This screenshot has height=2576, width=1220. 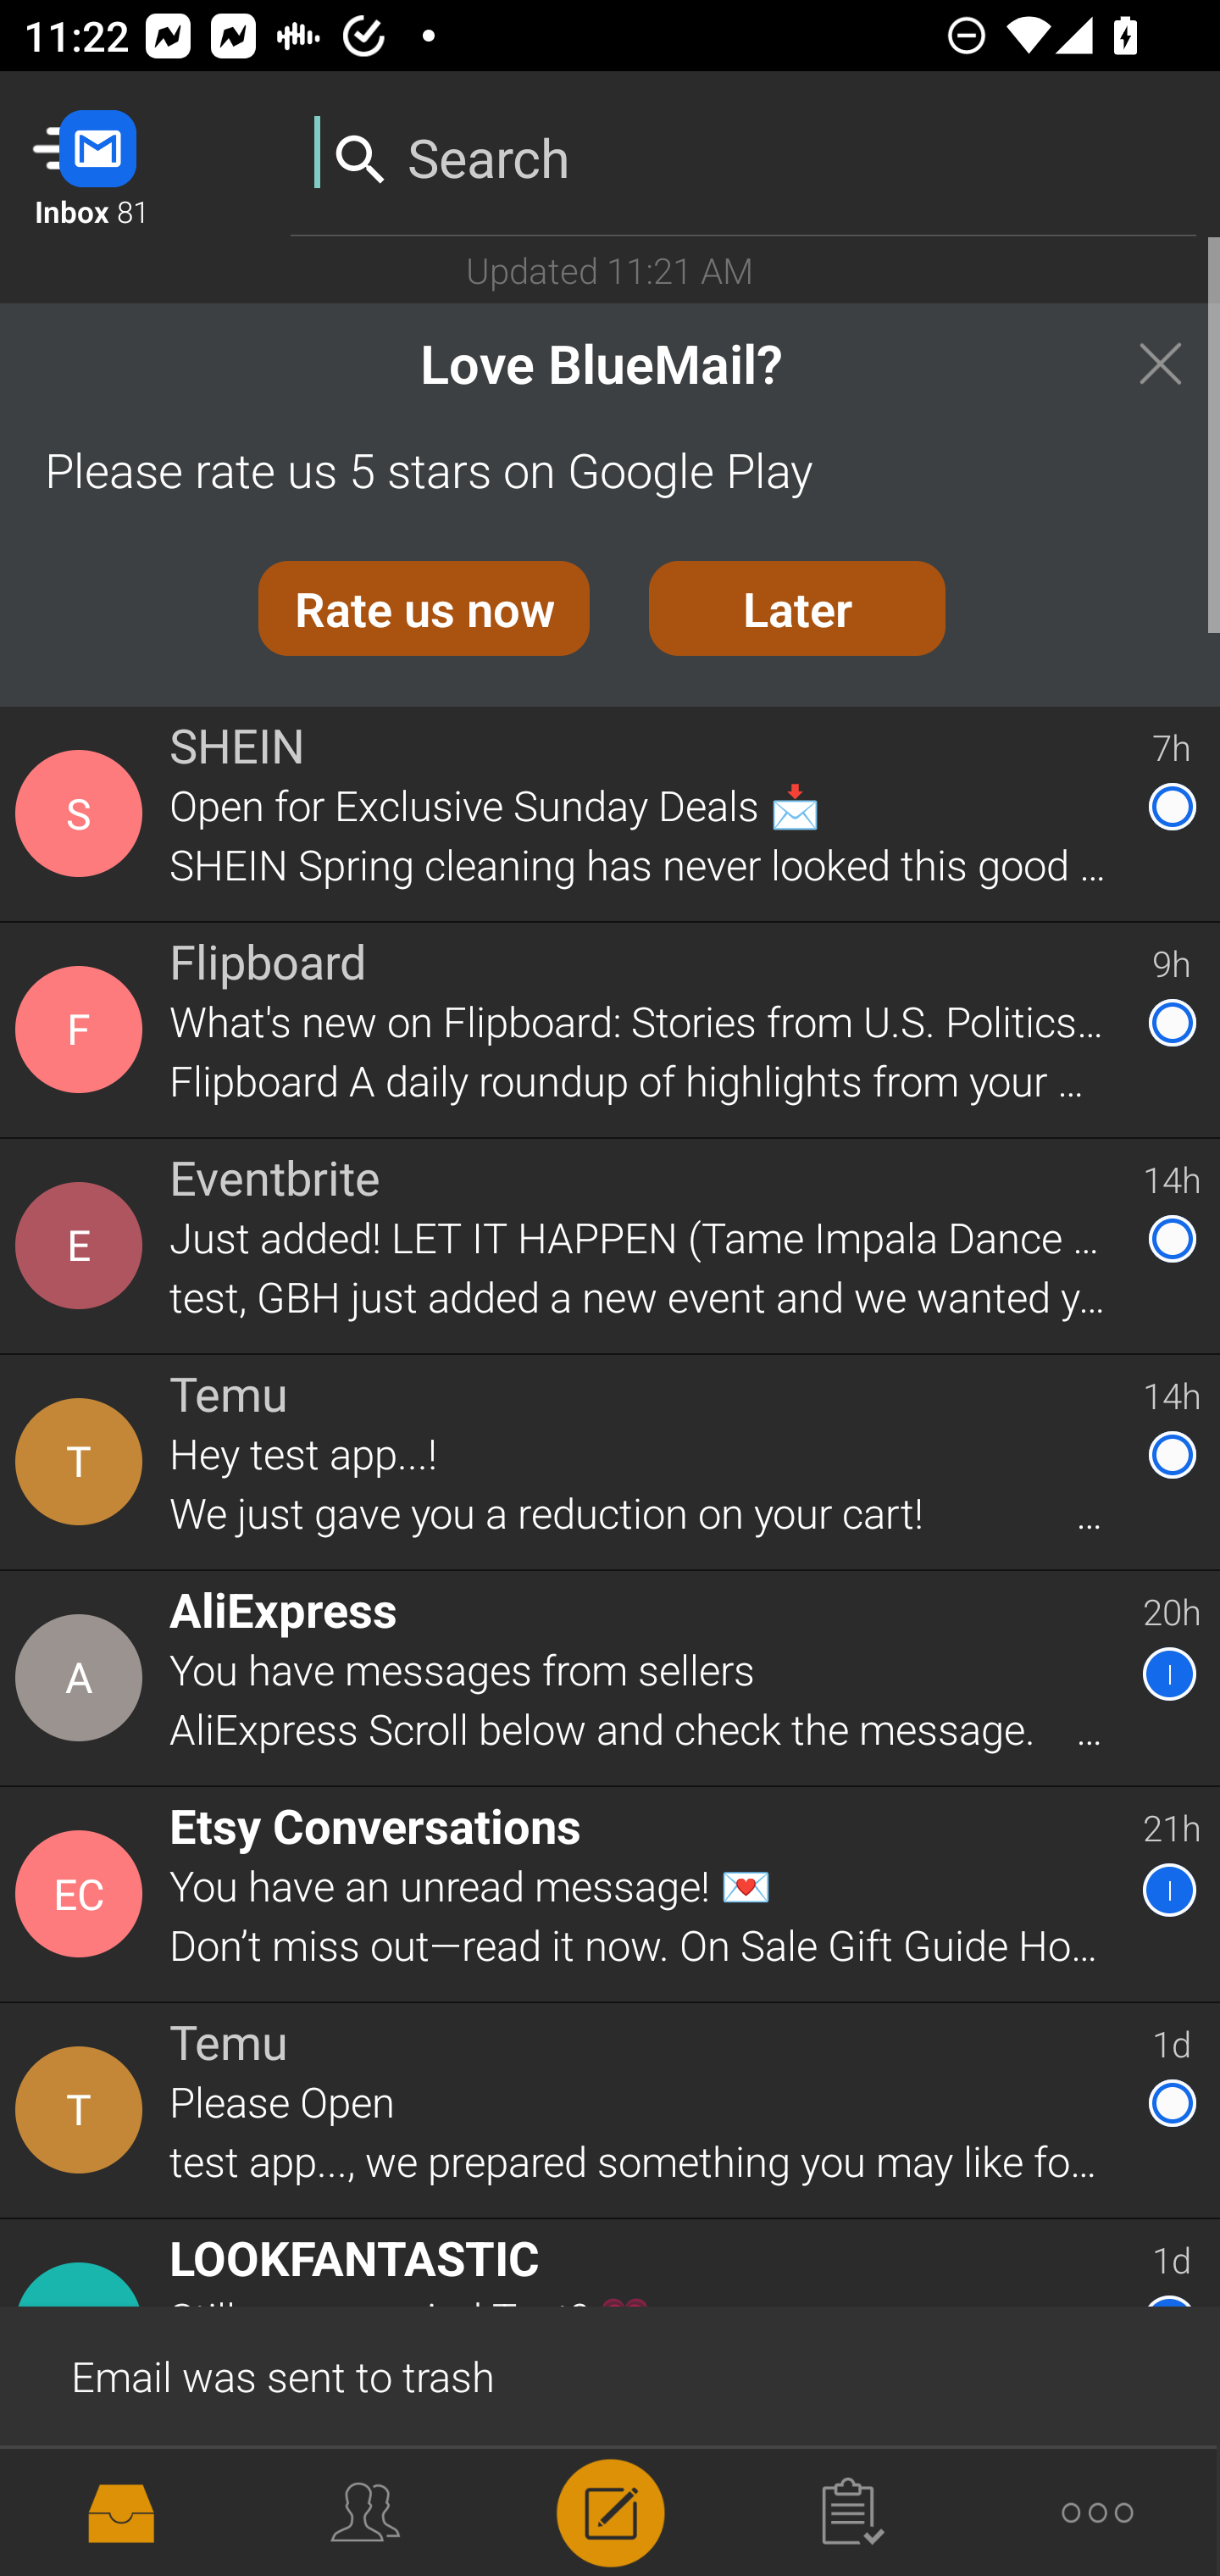 What do you see at coordinates (83, 1462) in the screenshot?
I see `Contact Details` at bounding box center [83, 1462].